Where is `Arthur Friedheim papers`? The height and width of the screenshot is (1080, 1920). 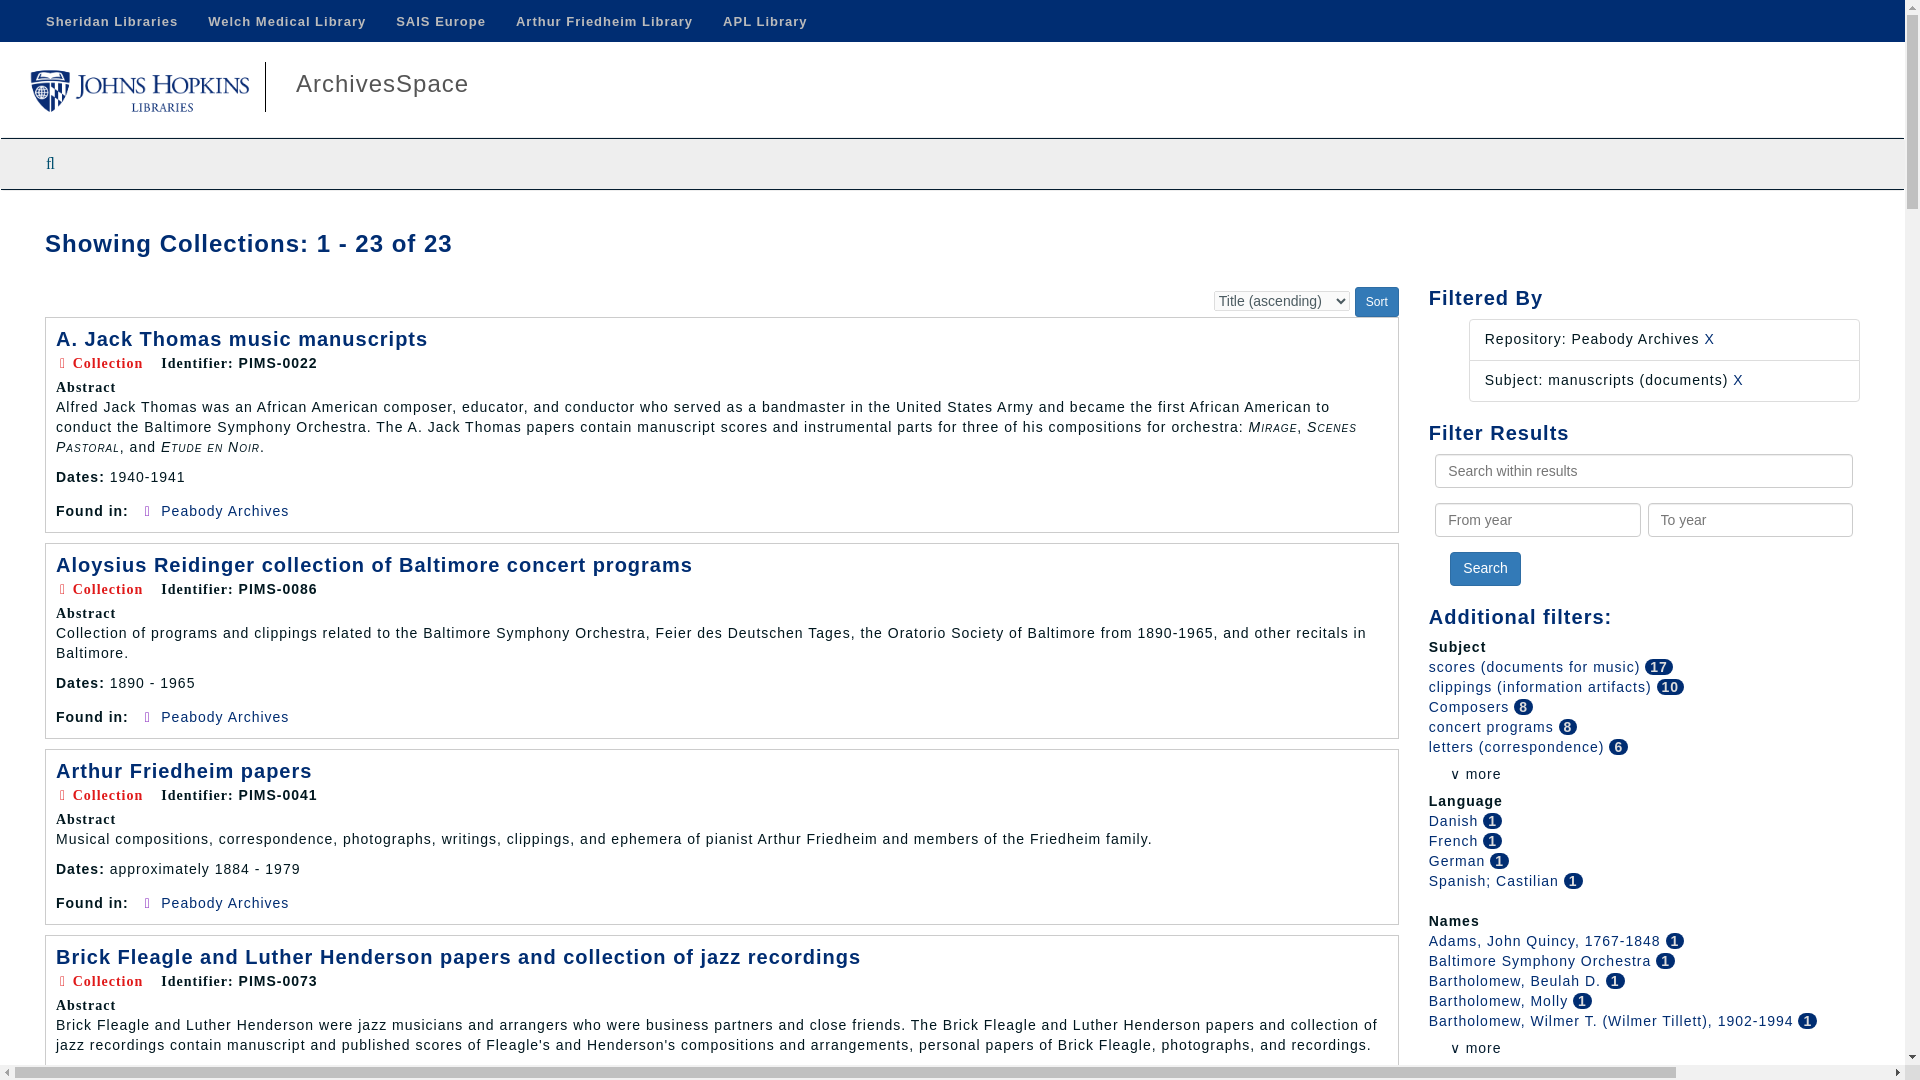
Arthur Friedheim papers is located at coordinates (183, 770).